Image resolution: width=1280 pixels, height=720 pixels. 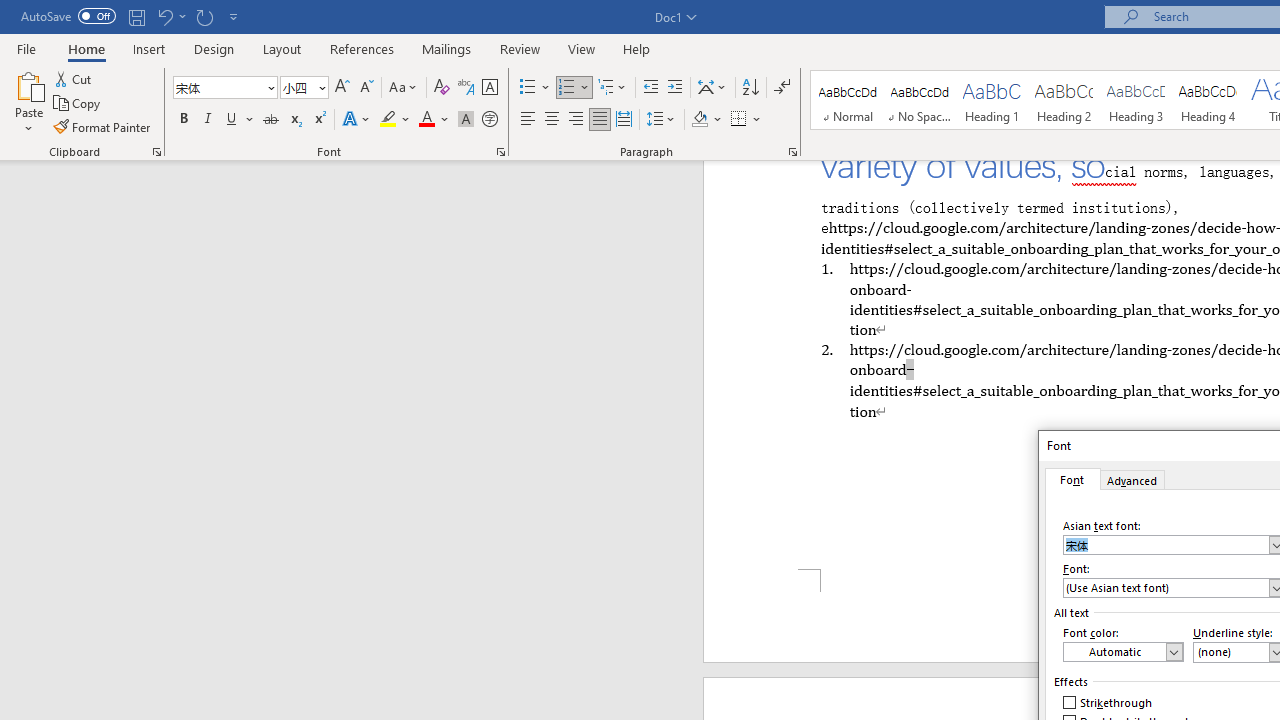 What do you see at coordinates (10, 11) in the screenshot?
I see `System` at bounding box center [10, 11].